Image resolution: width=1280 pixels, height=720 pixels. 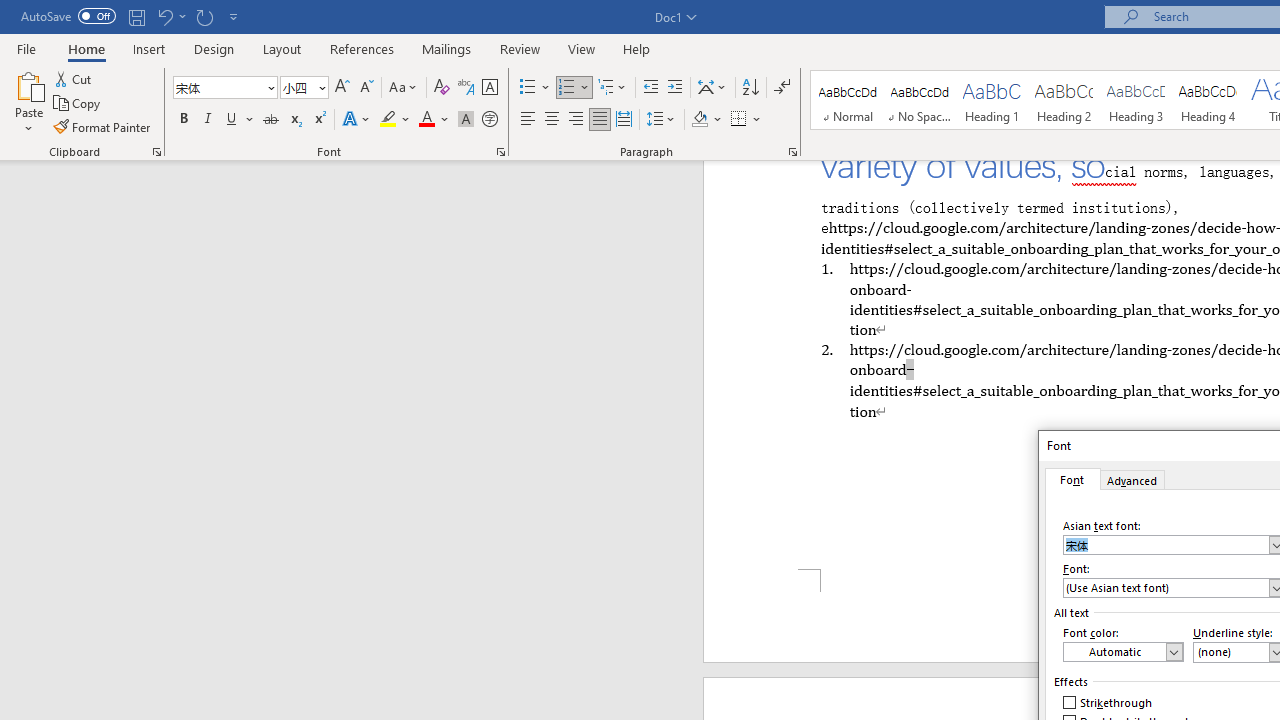 What do you see at coordinates (10, 11) in the screenshot?
I see `System` at bounding box center [10, 11].